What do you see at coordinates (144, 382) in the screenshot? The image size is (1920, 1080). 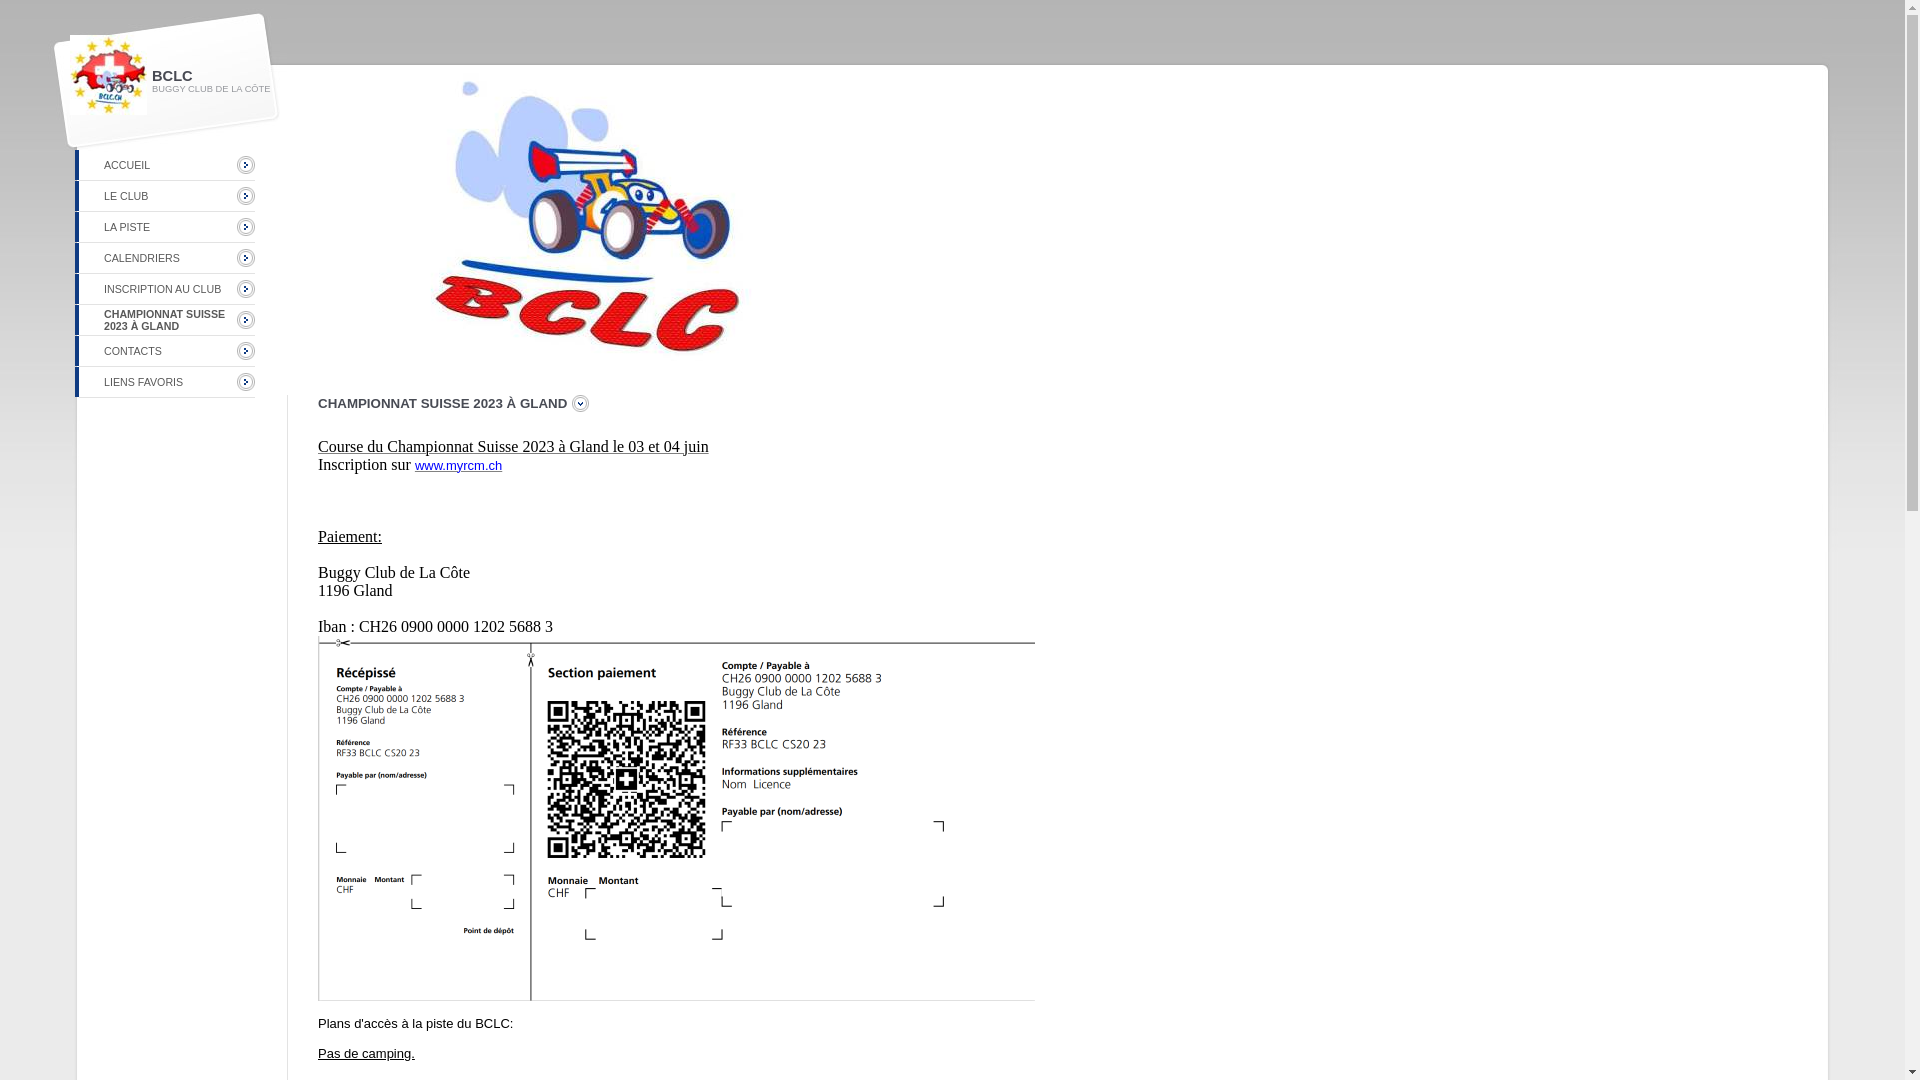 I see `LIENS FAVORIS` at bounding box center [144, 382].